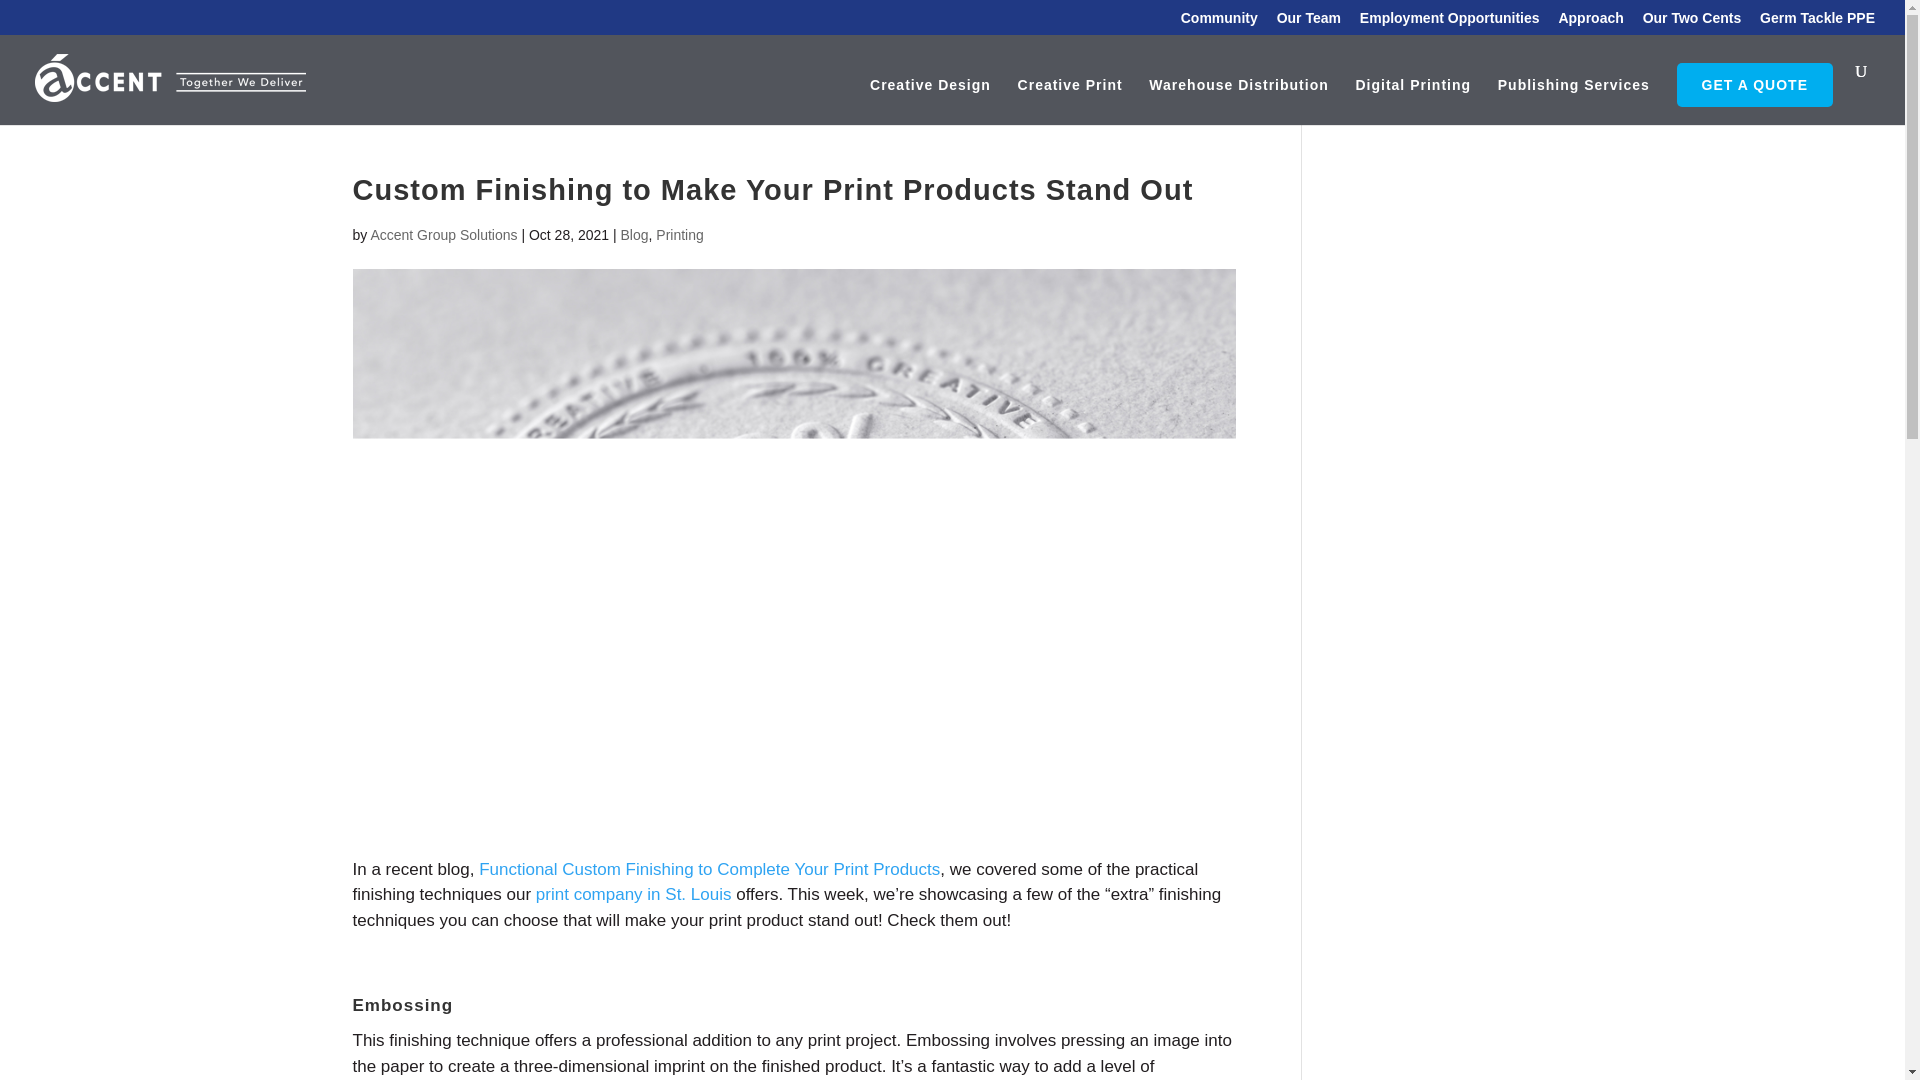  Describe the element at coordinates (1590, 22) in the screenshot. I see `Approach` at that location.